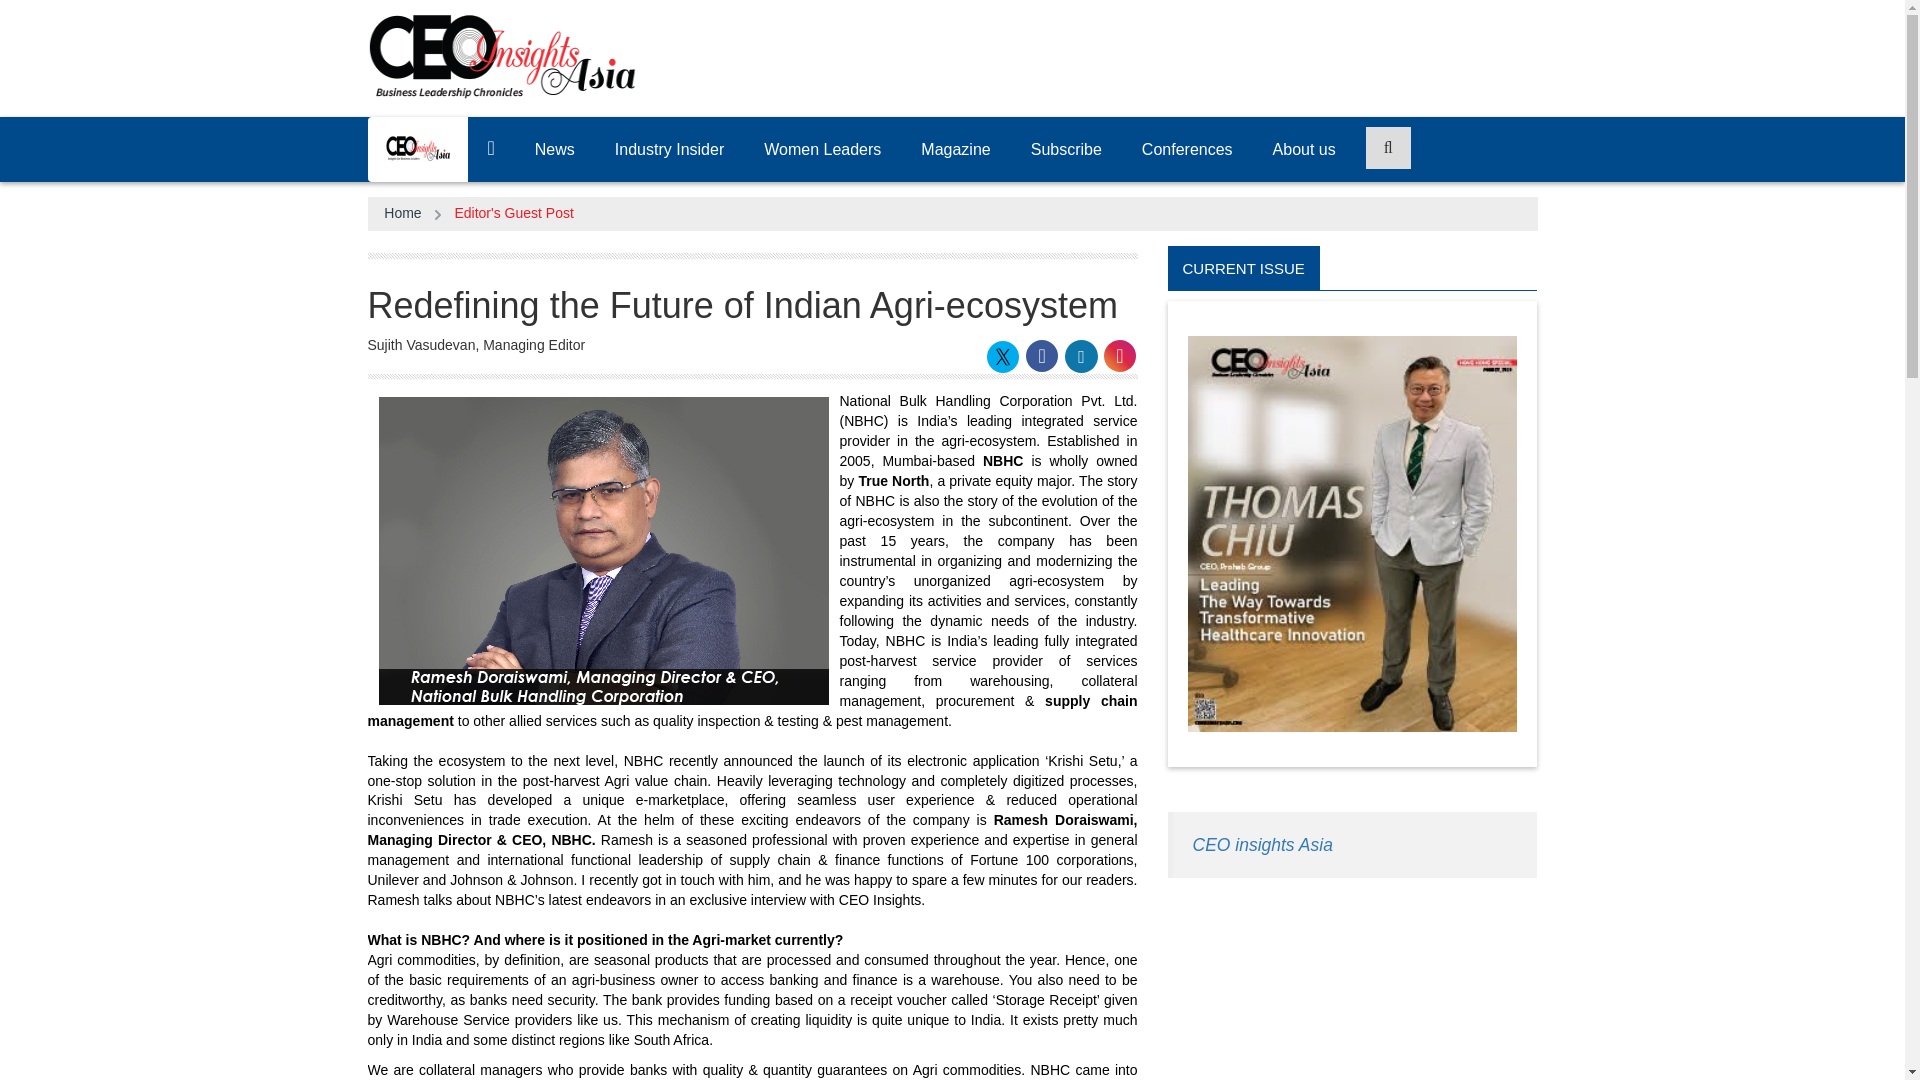 This screenshot has width=1920, height=1080. I want to click on News, so click(554, 149).